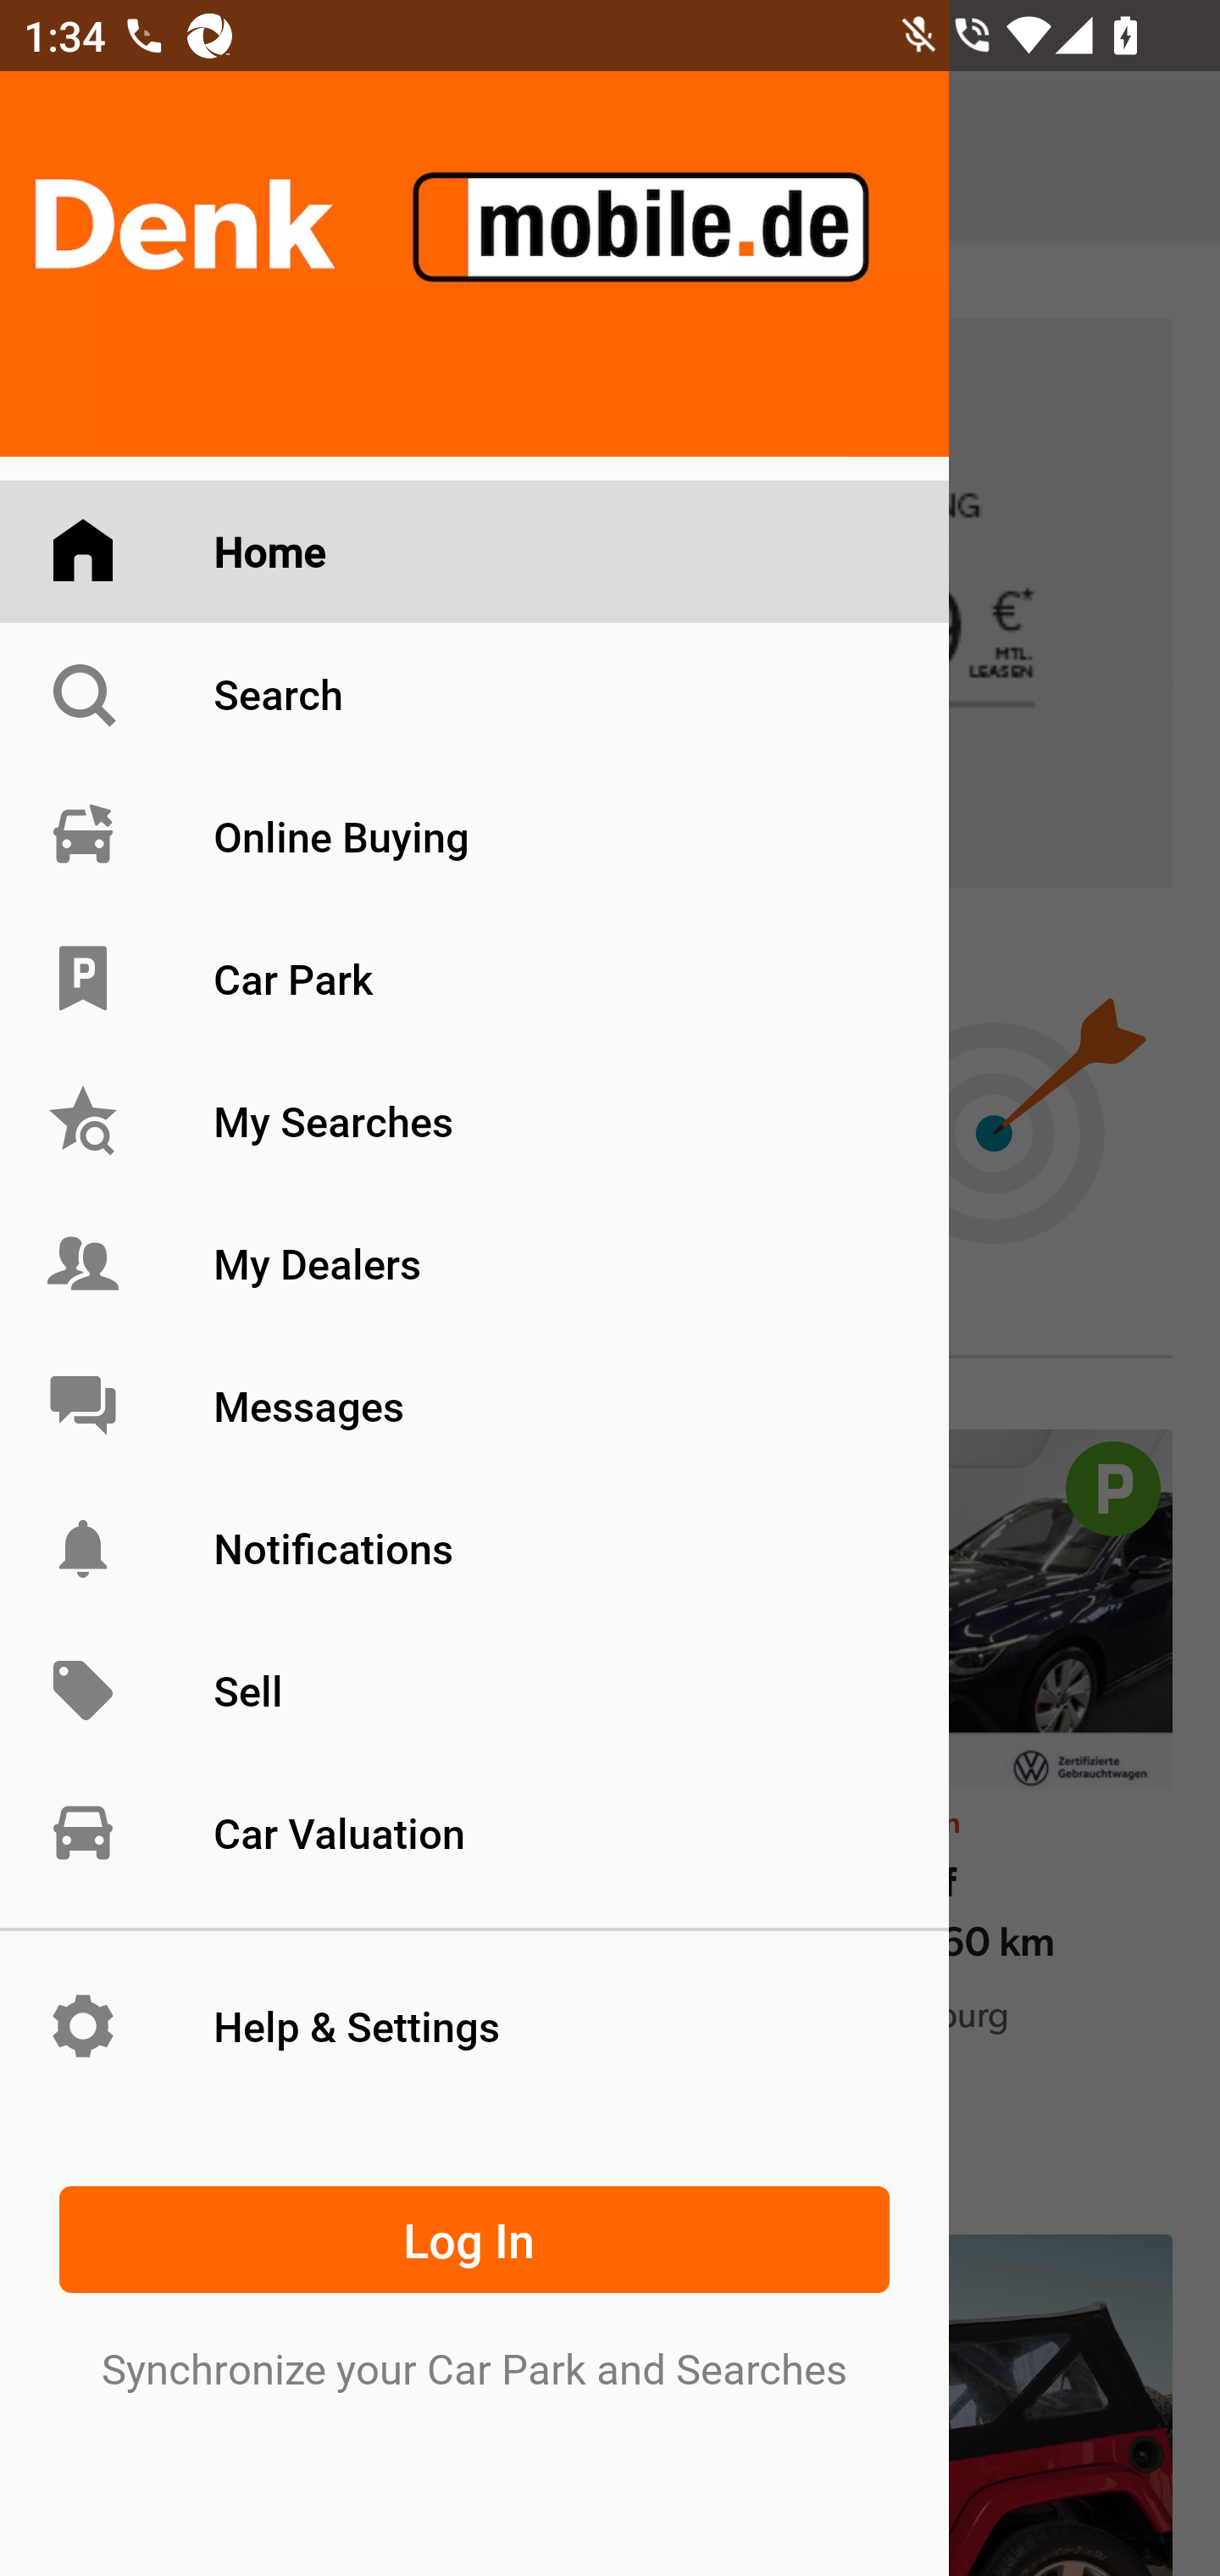  What do you see at coordinates (474, 2239) in the screenshot?
I see `Log In` at bounding box center [474, 2239].